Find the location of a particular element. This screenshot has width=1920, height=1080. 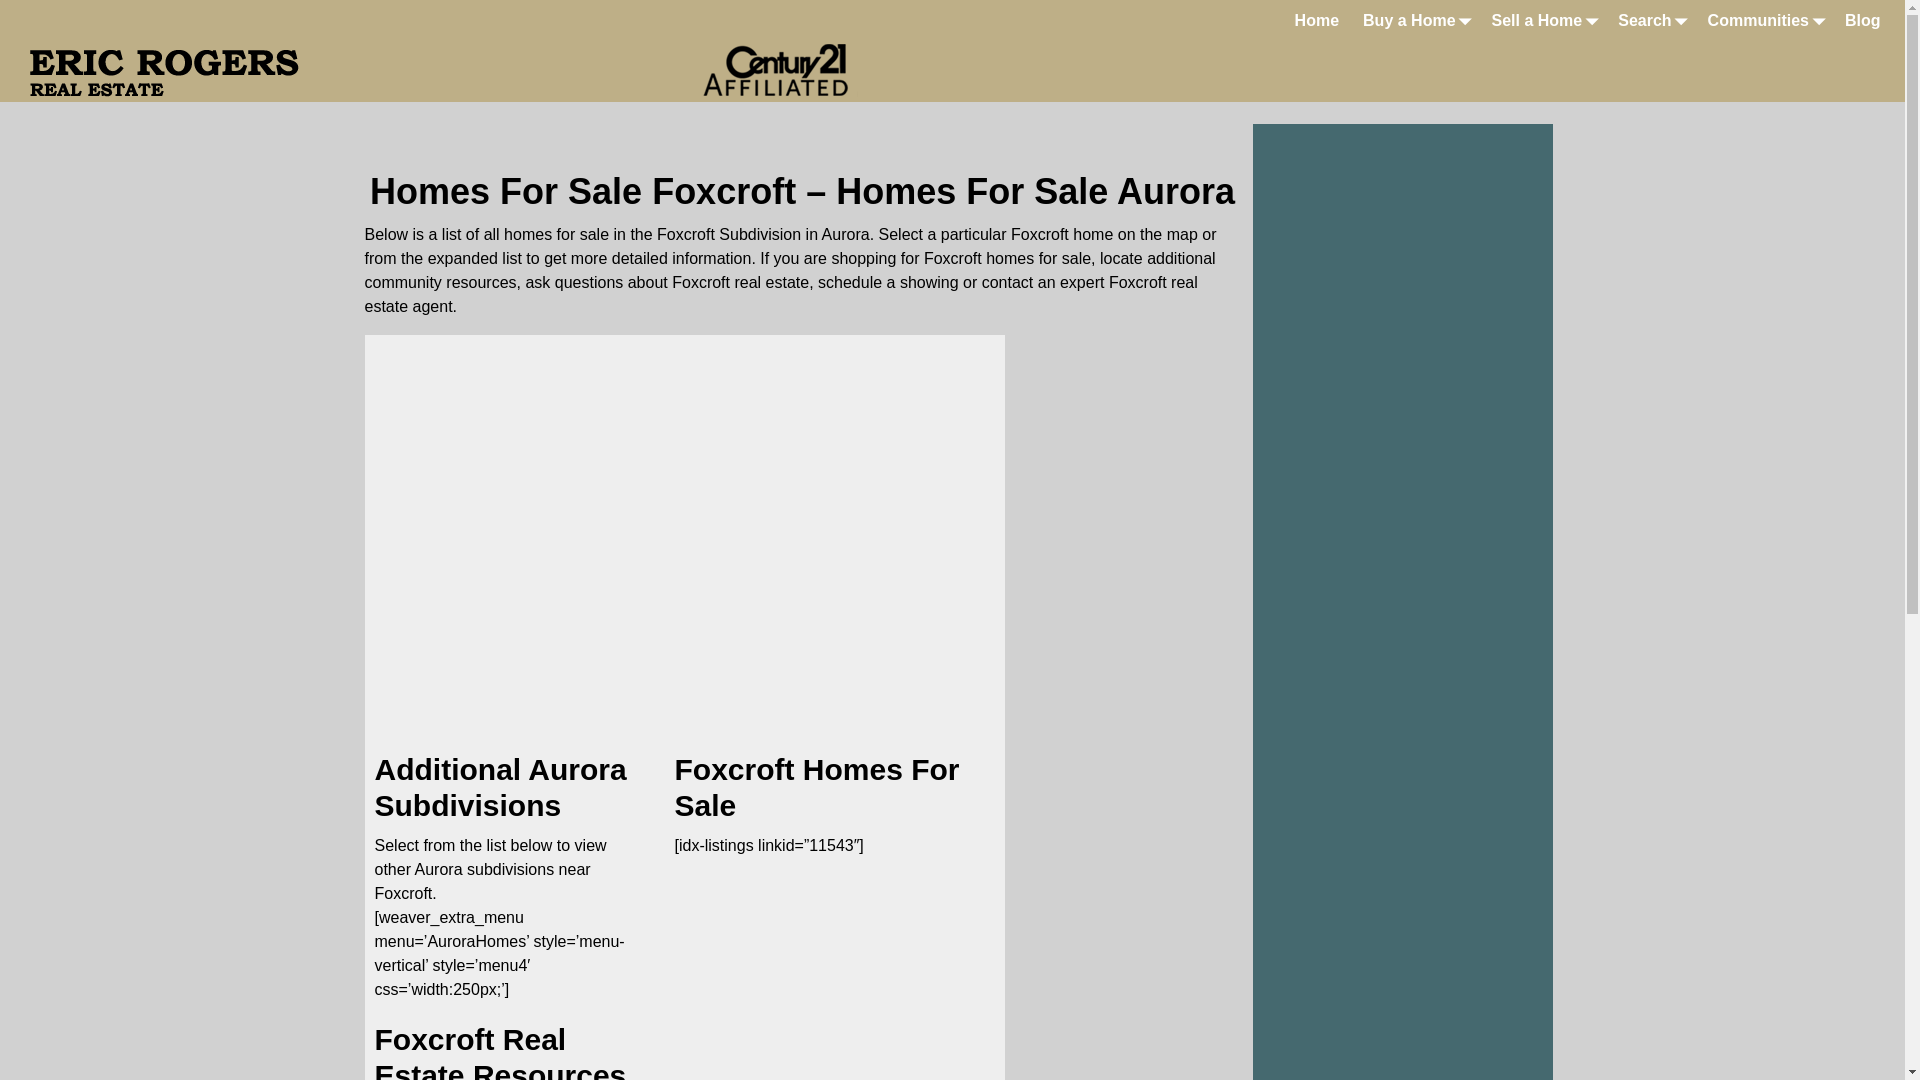

Sell a Home is located at coordinates (1544, 20).